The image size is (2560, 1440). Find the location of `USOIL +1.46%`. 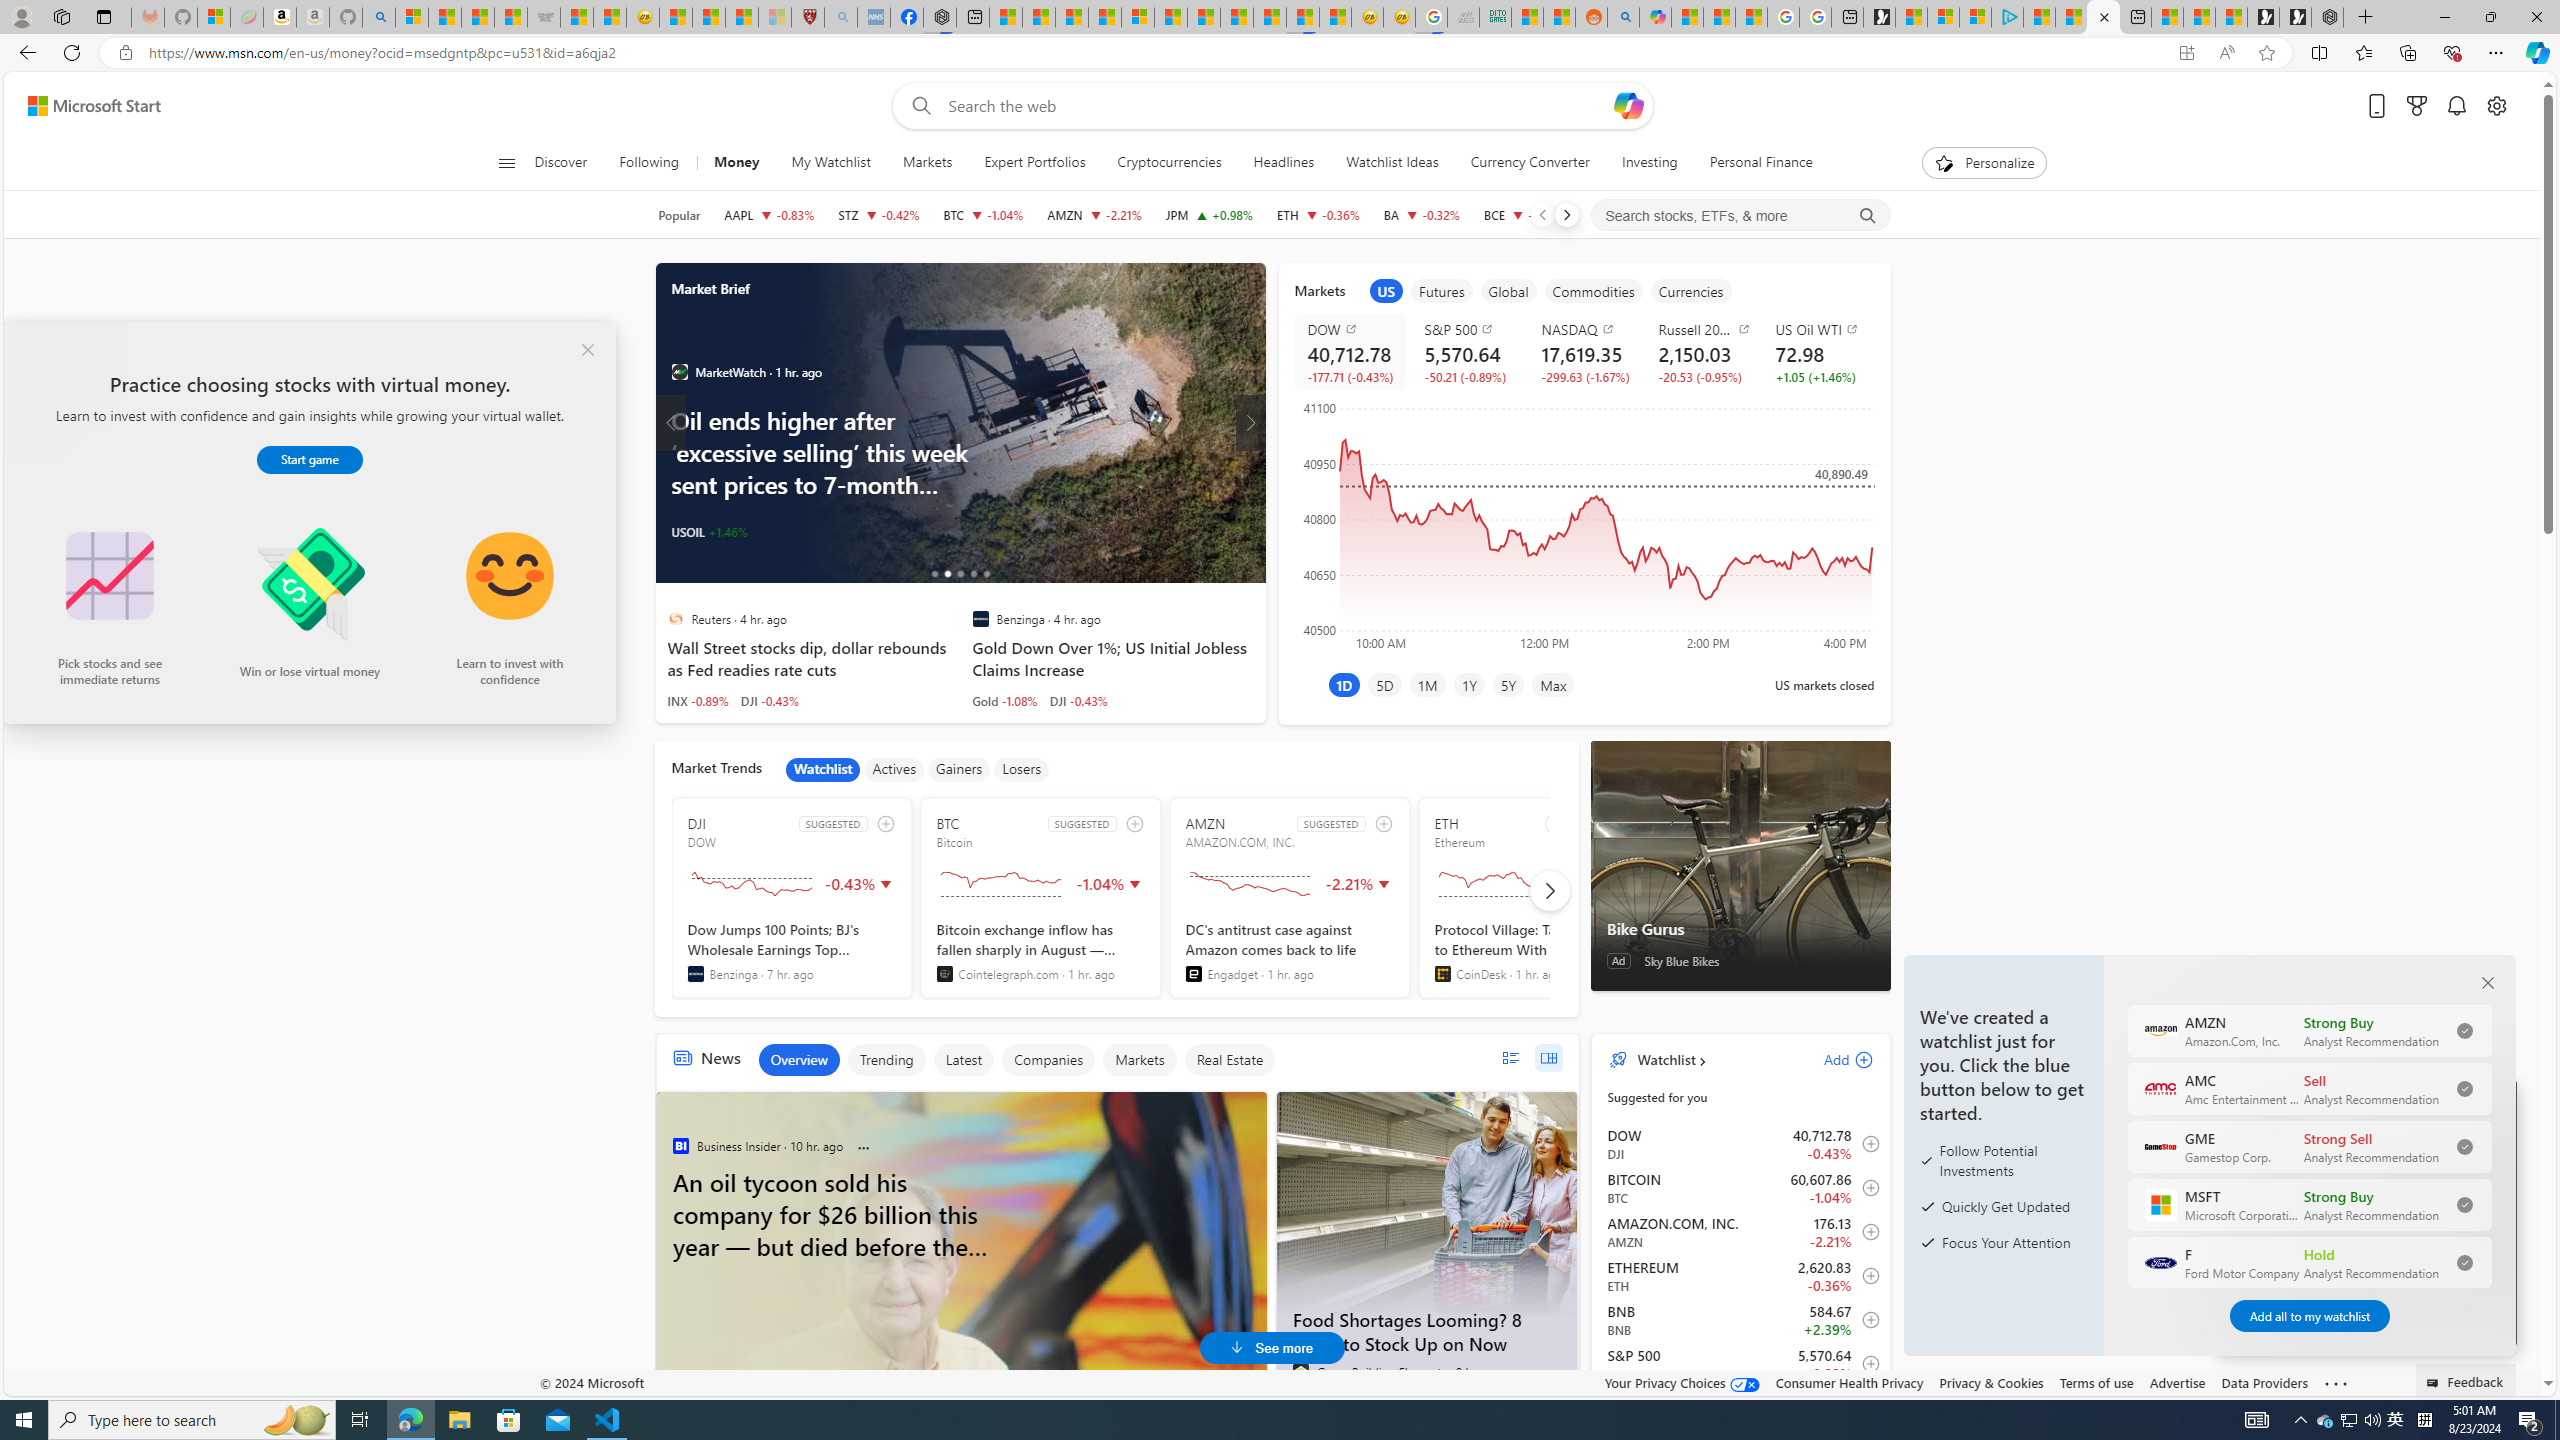

USOIL +1.46% is located at coordinates (708, 532).